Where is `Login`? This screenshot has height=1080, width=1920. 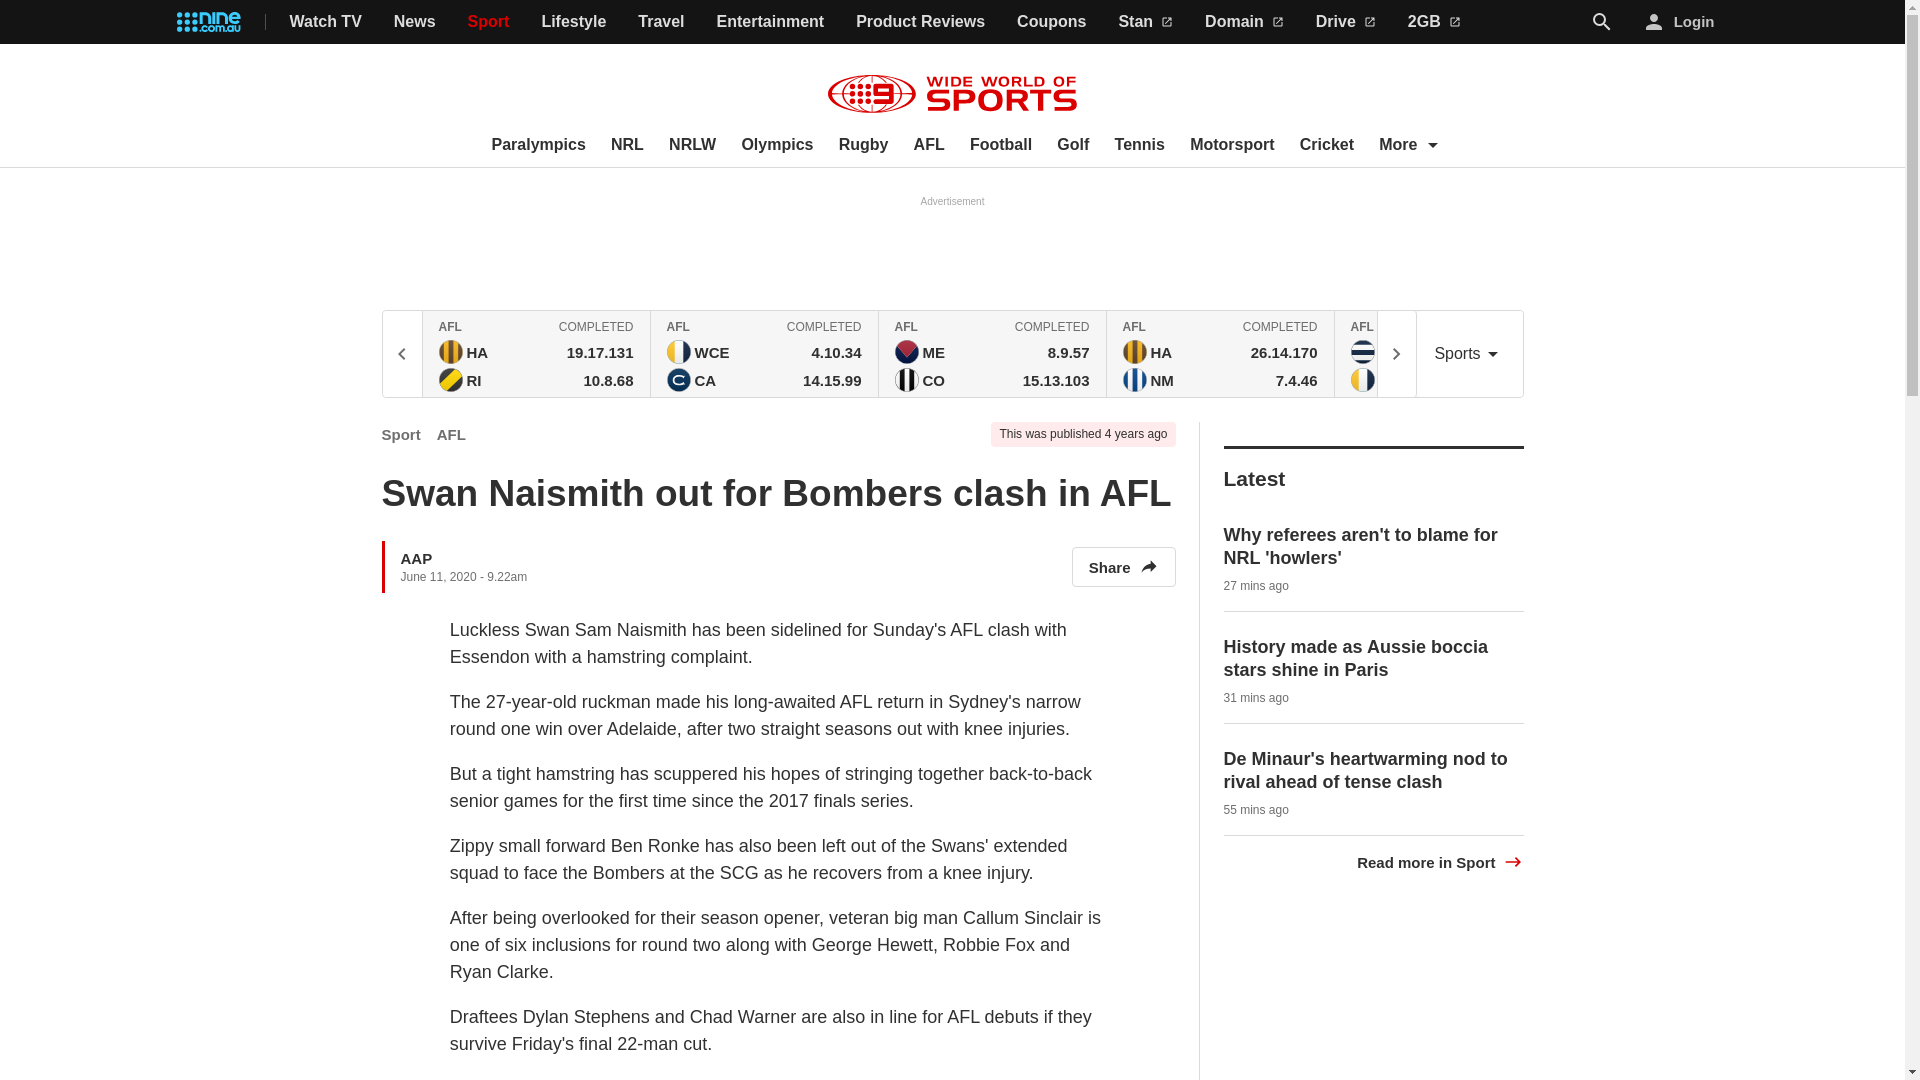
Login is located at coordinates (1680, 22).